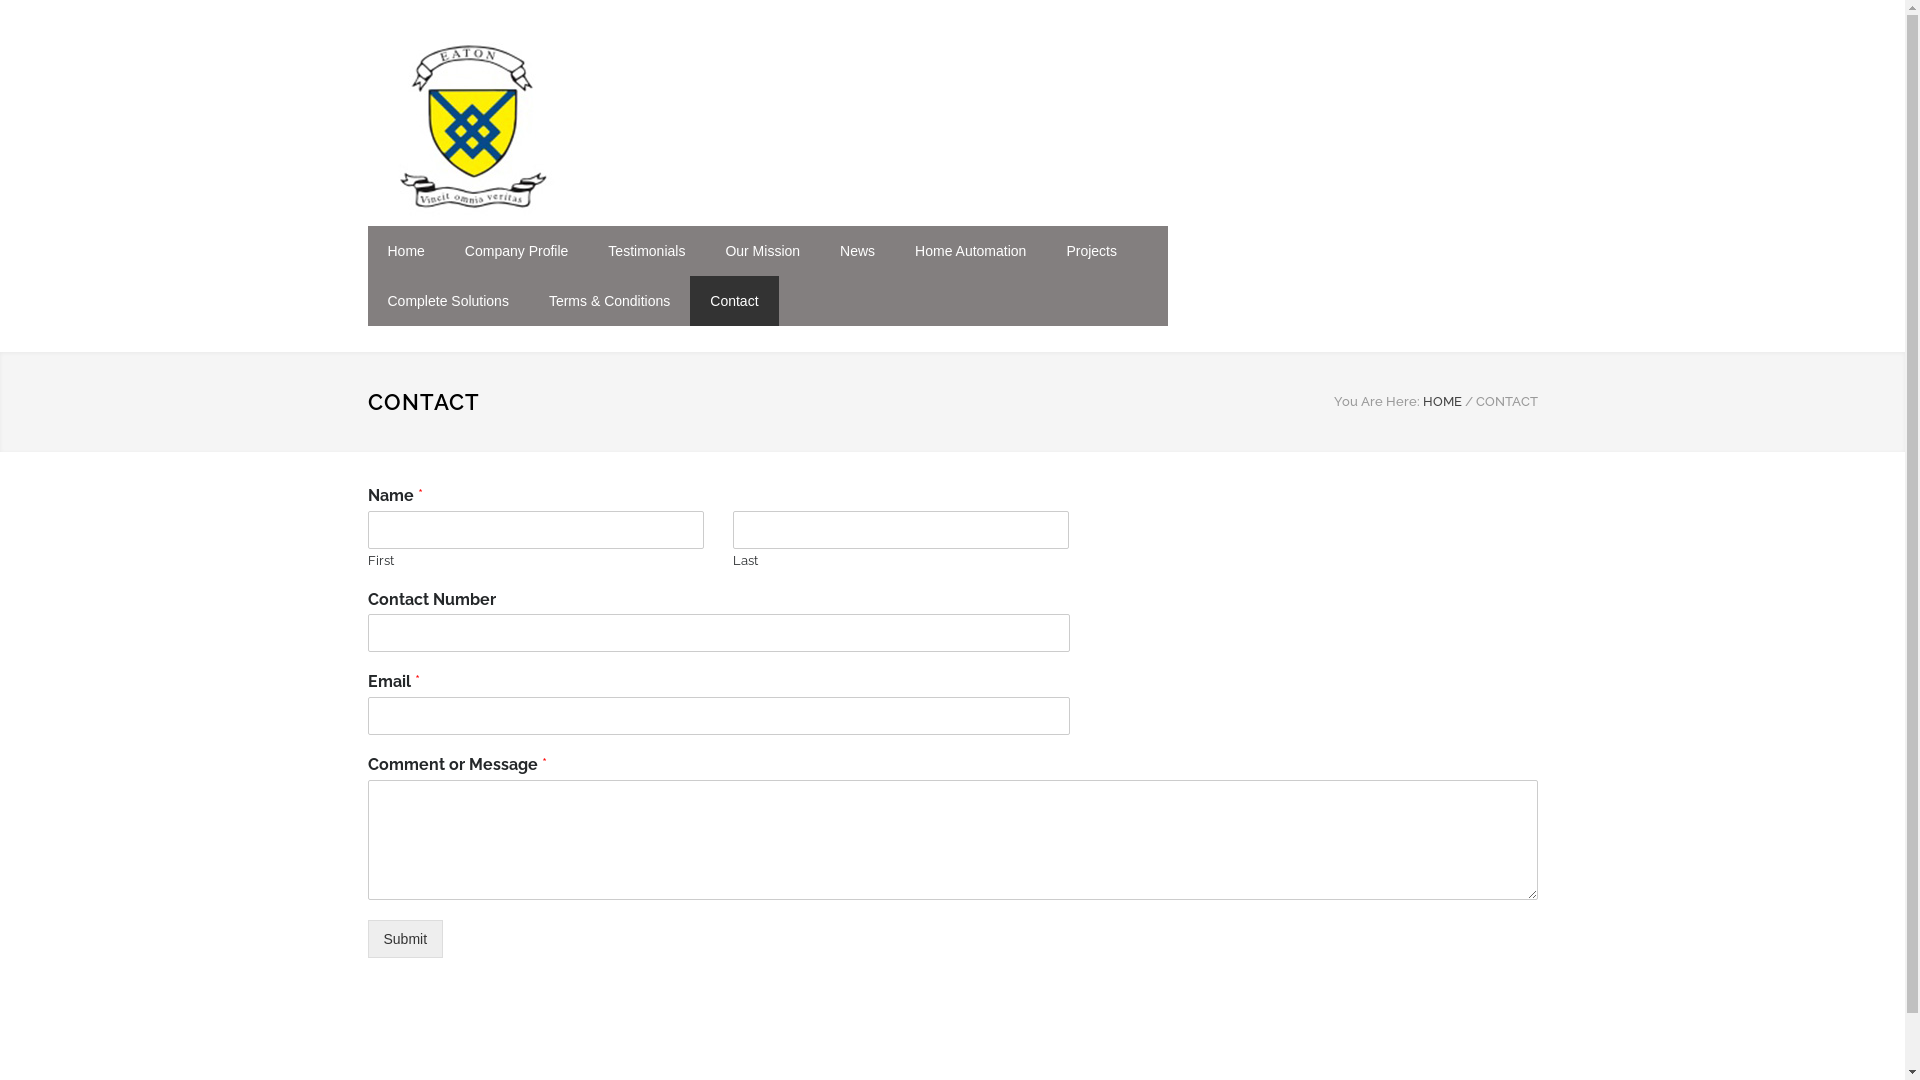 This screenshot has height=1080, width=1920. Describe the element at coordinates (517, 251) in the screenshot. I see `Company Profile` at that location.